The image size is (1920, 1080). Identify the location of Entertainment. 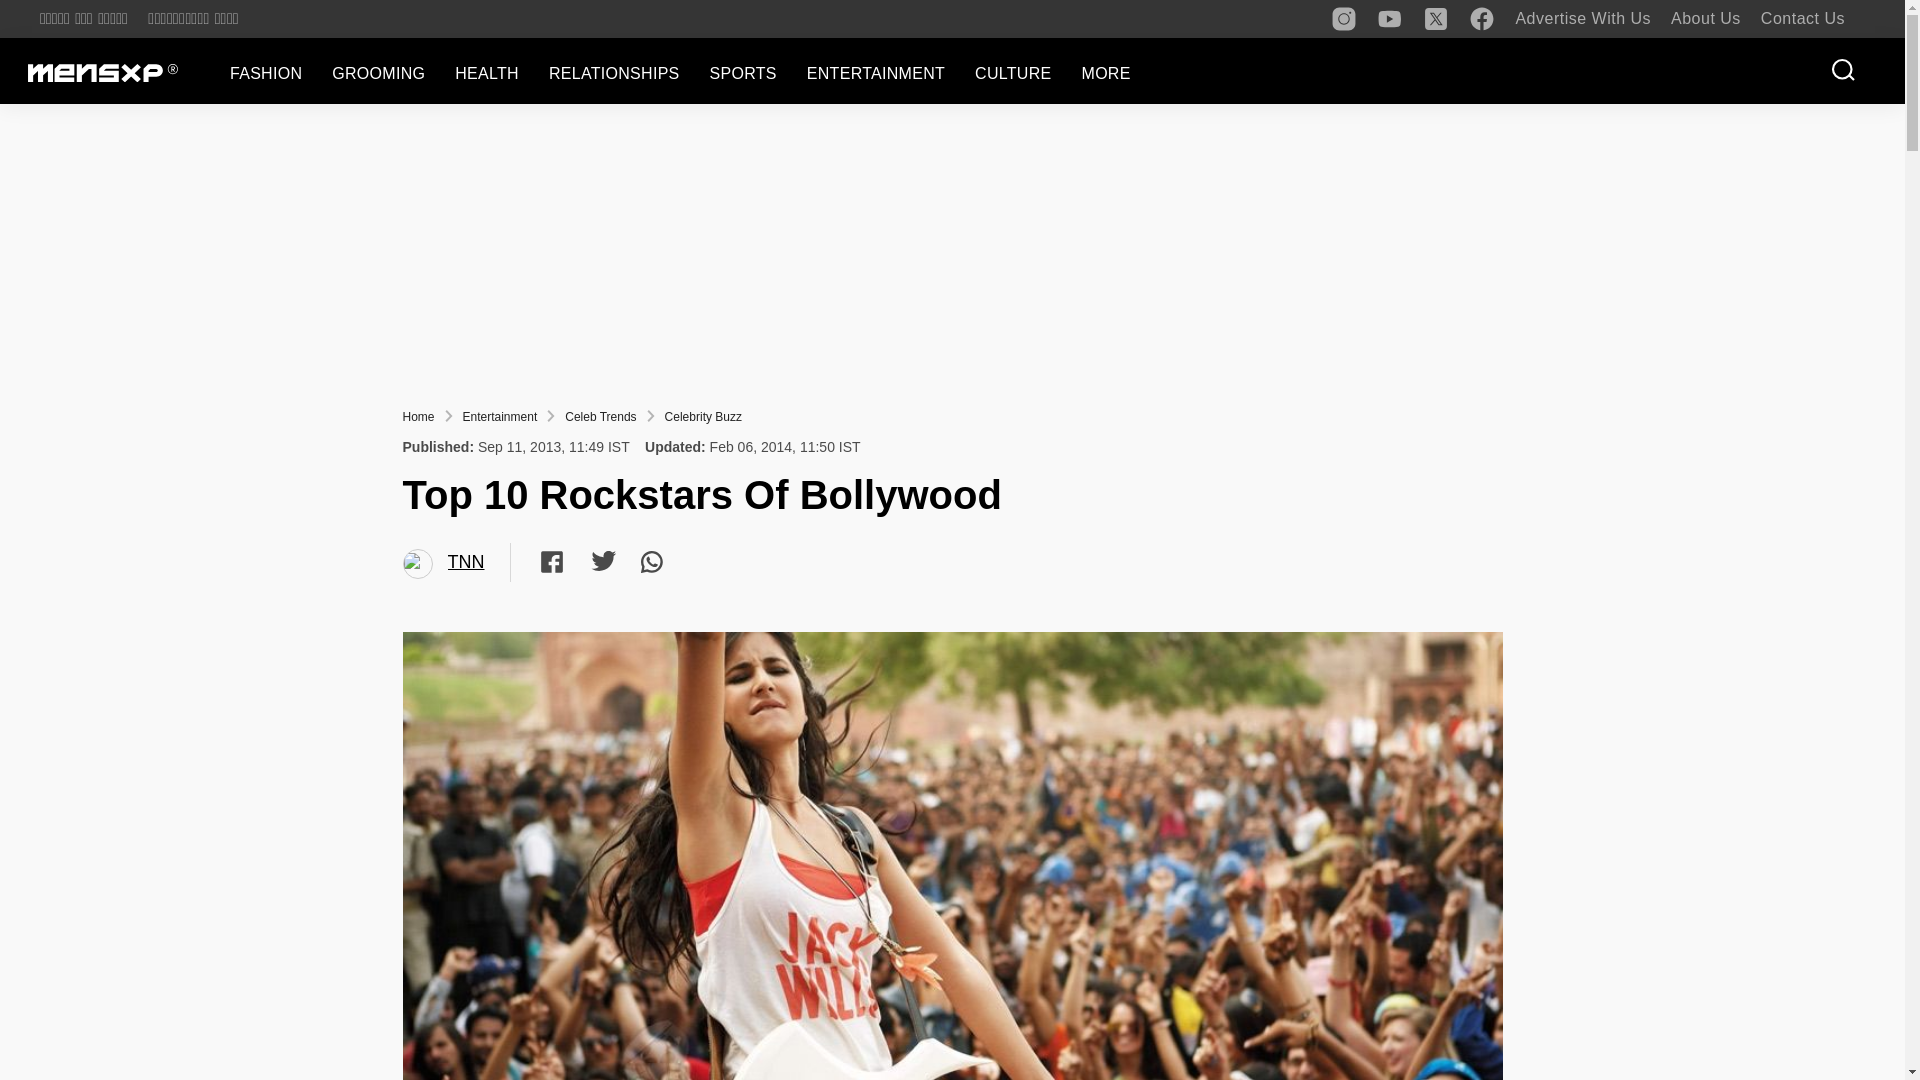
(500, 417).